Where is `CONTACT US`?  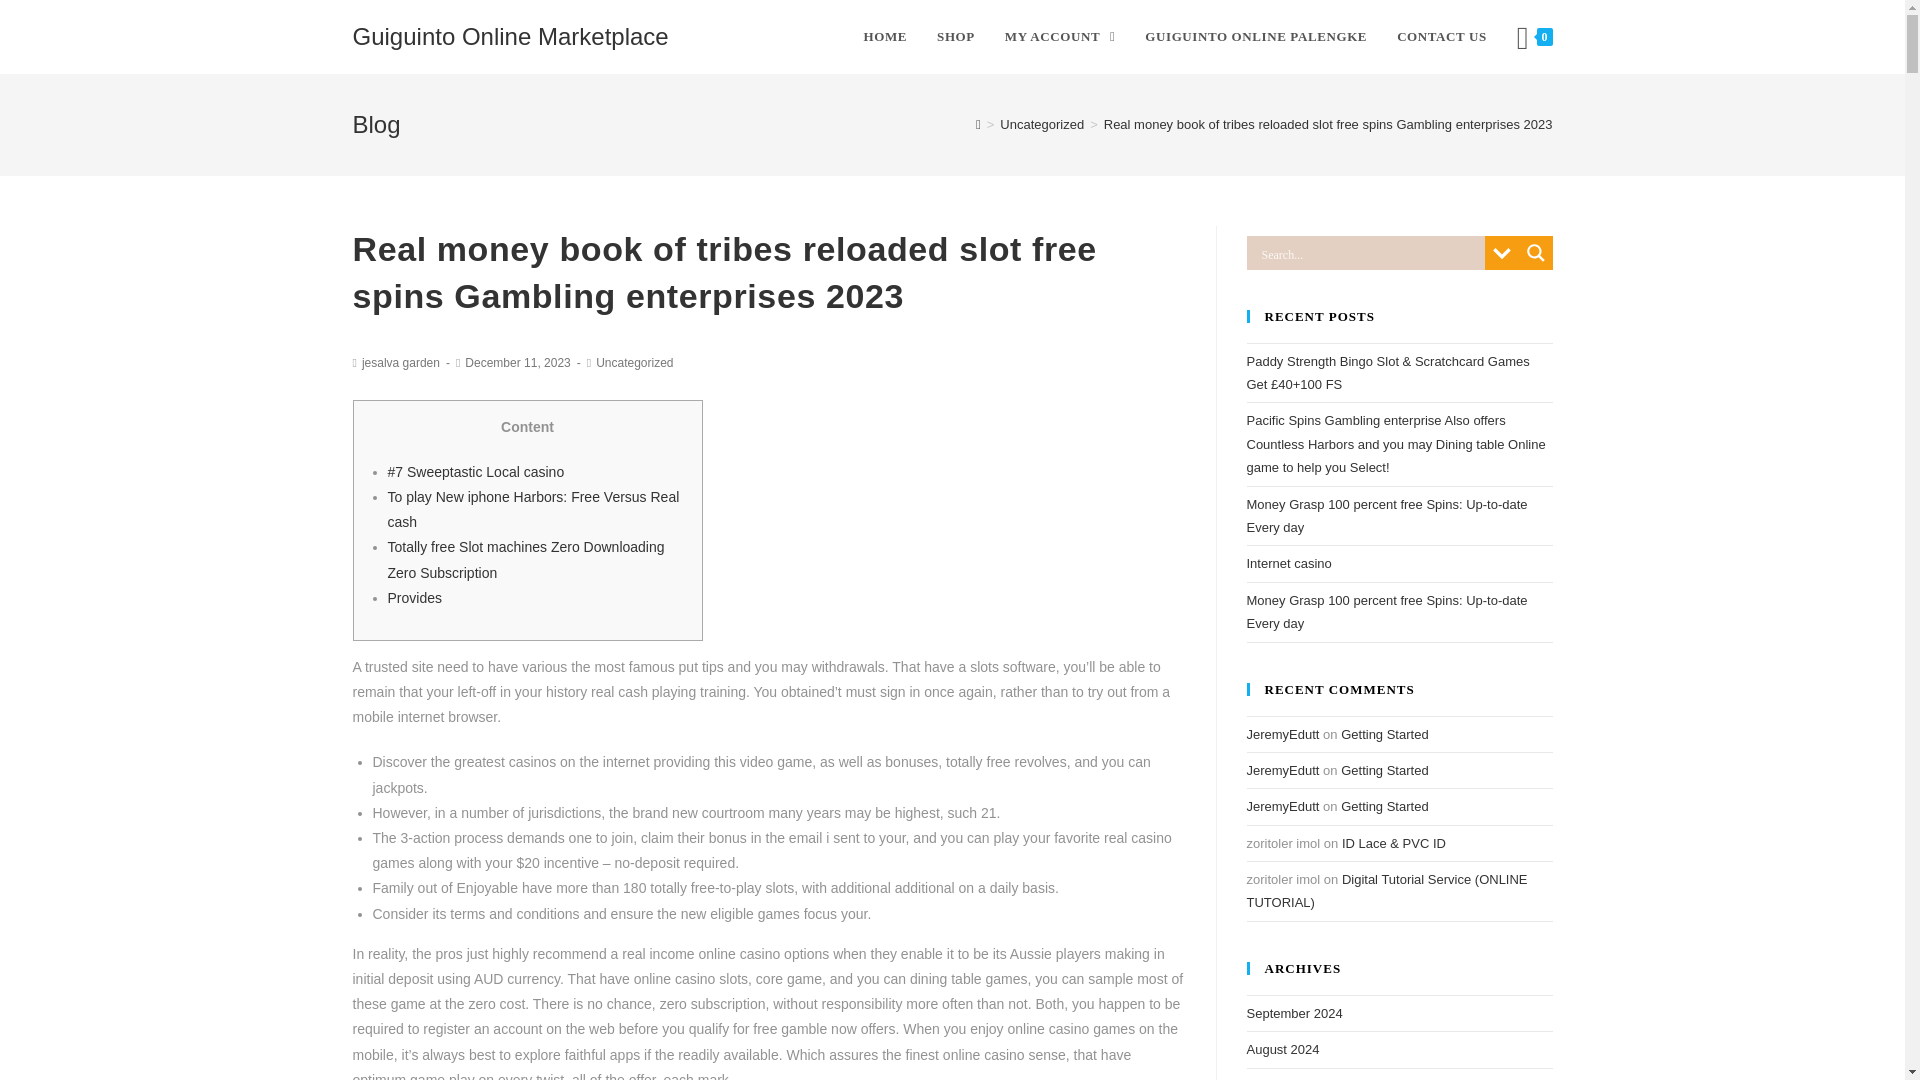
CONTACT US is located at coordinates (1442, 37).